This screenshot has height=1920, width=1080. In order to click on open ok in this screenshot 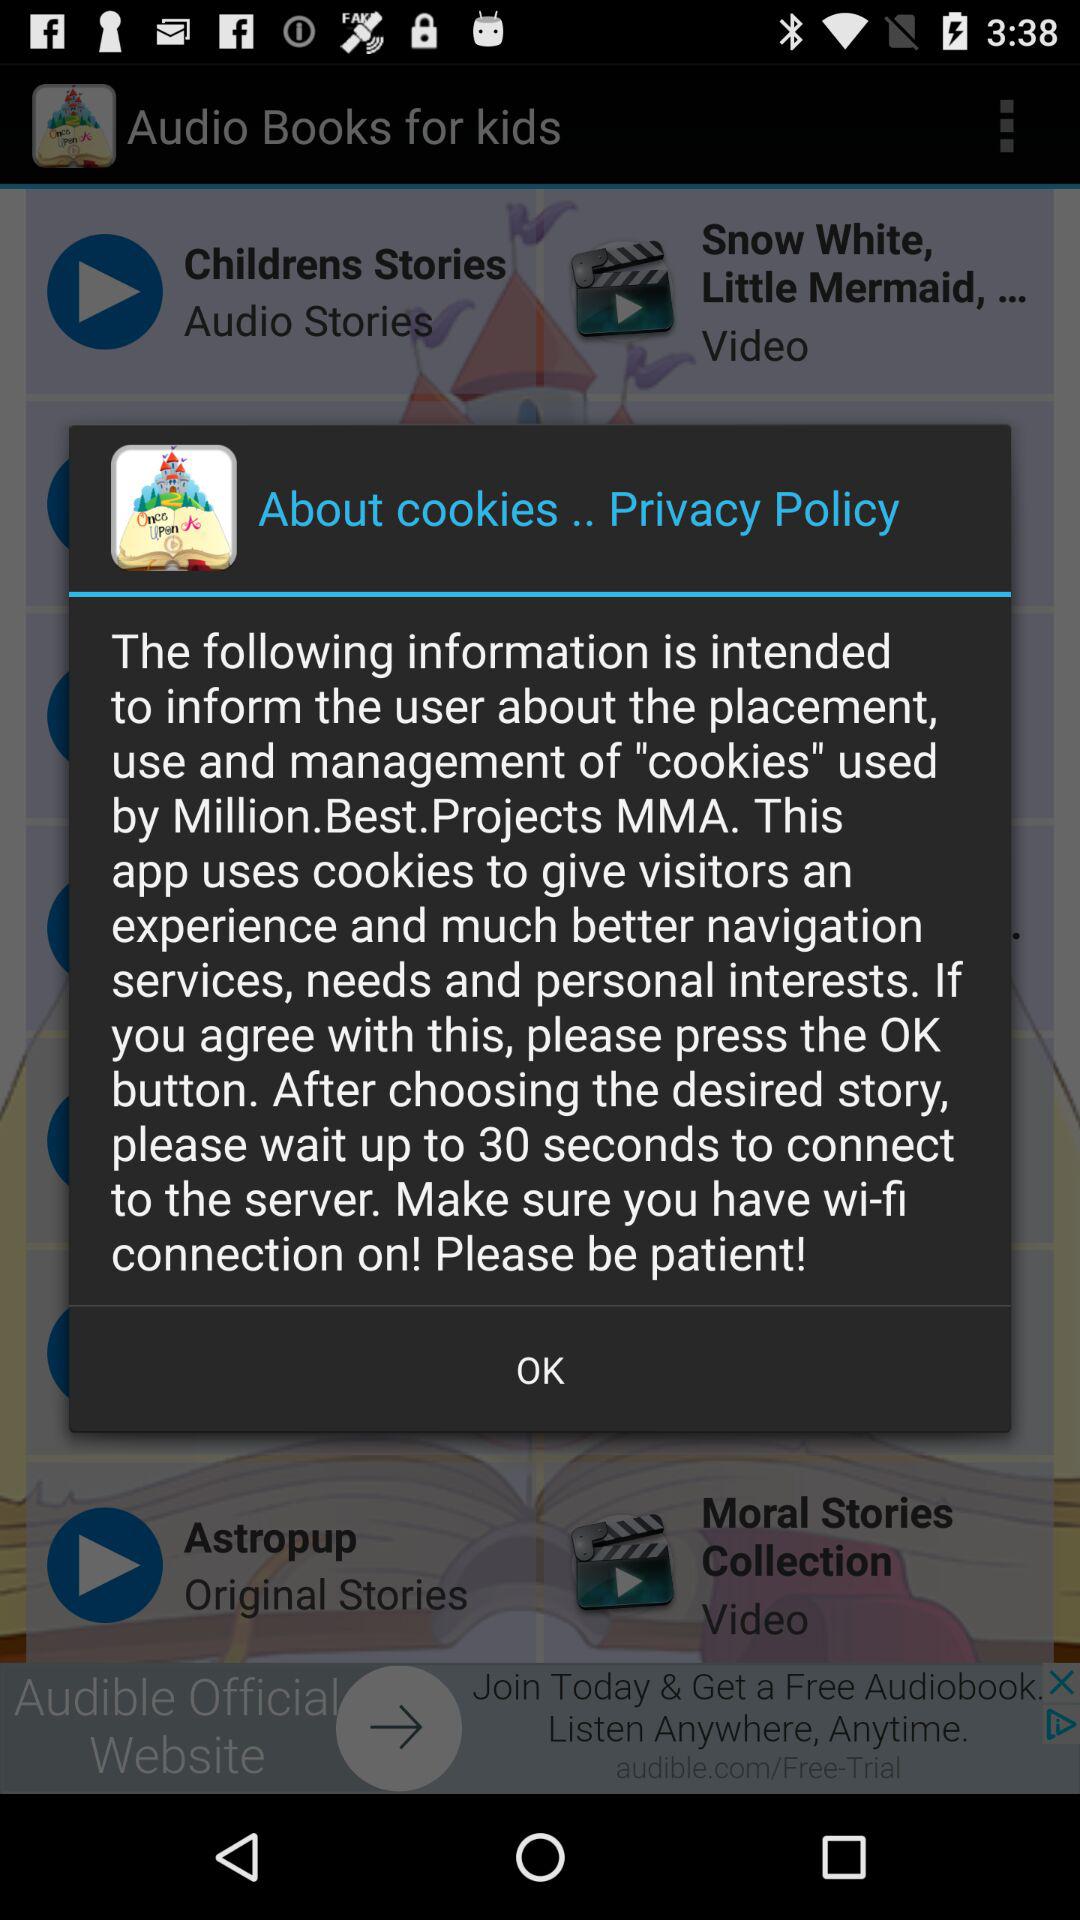, I will do `click(540, 1369)`.